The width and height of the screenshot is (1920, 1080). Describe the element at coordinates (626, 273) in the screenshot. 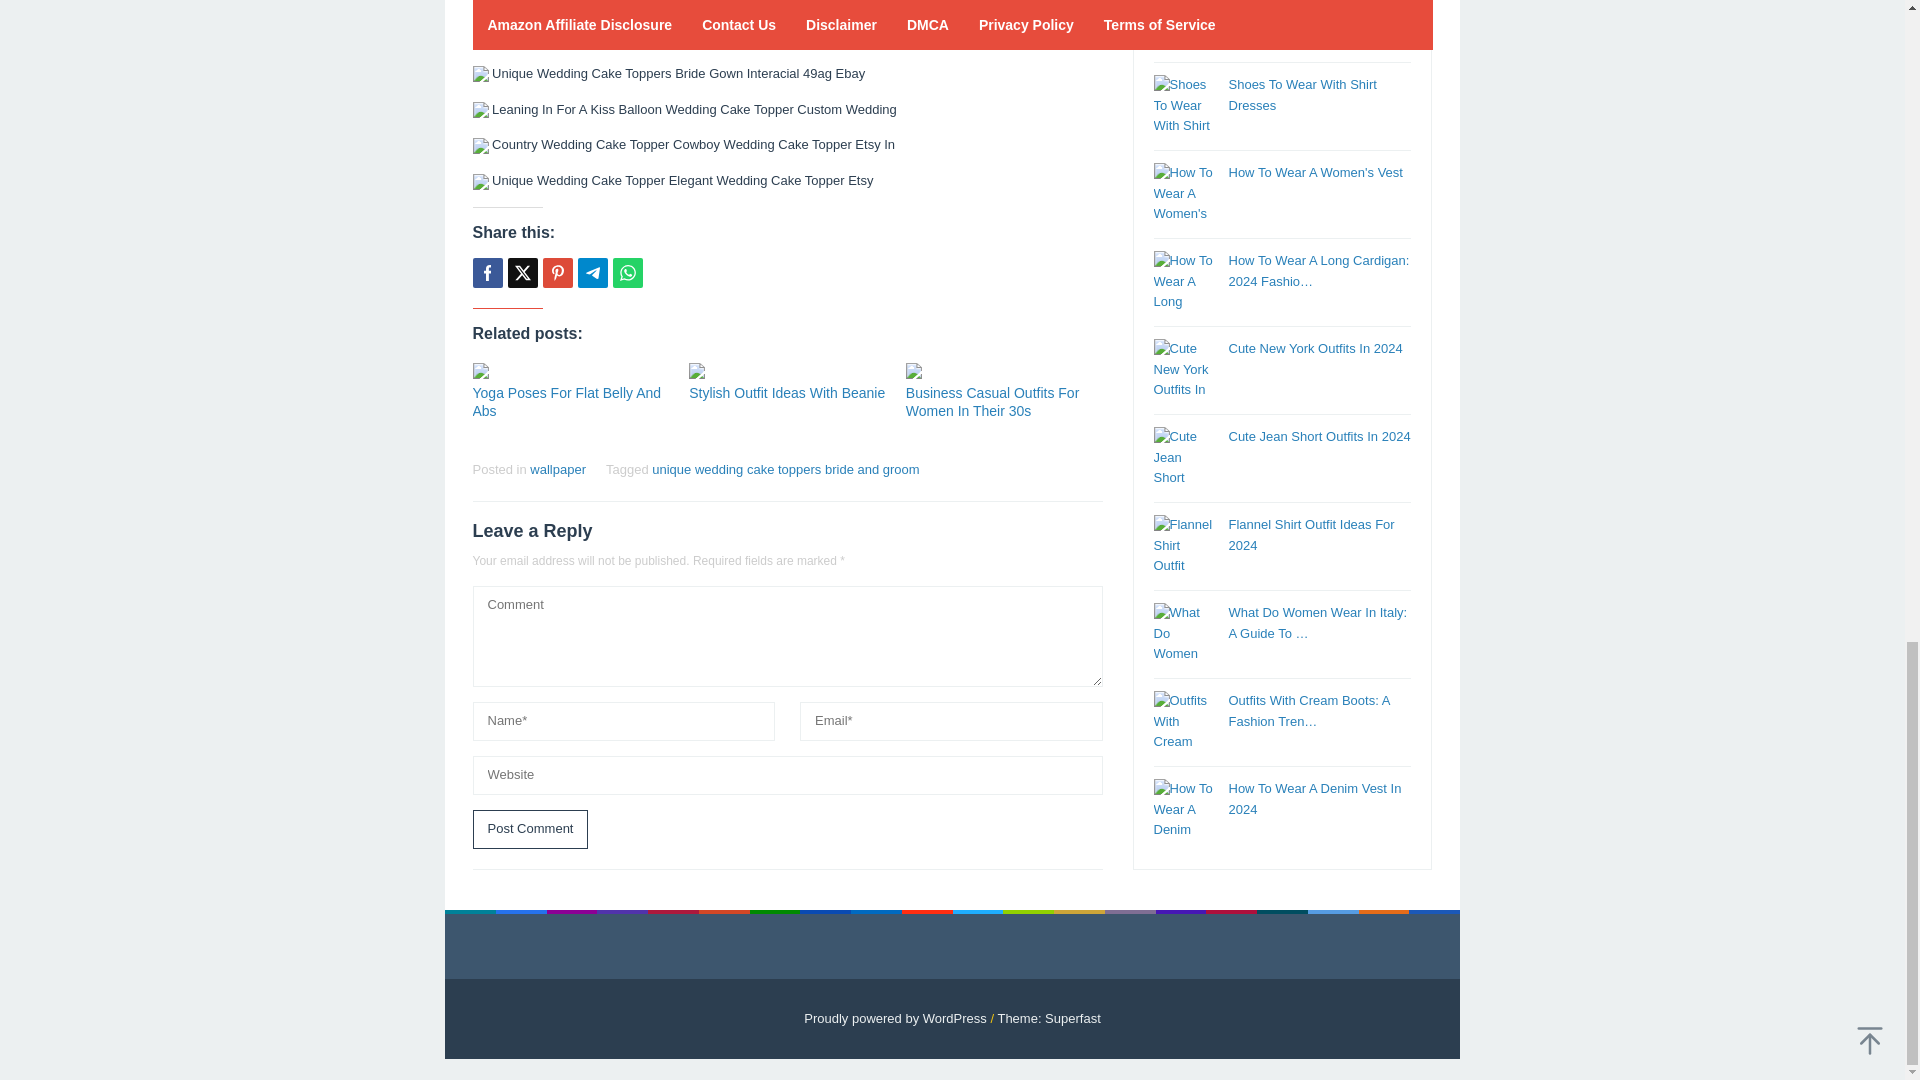

I see `Whatsapp` at that location.